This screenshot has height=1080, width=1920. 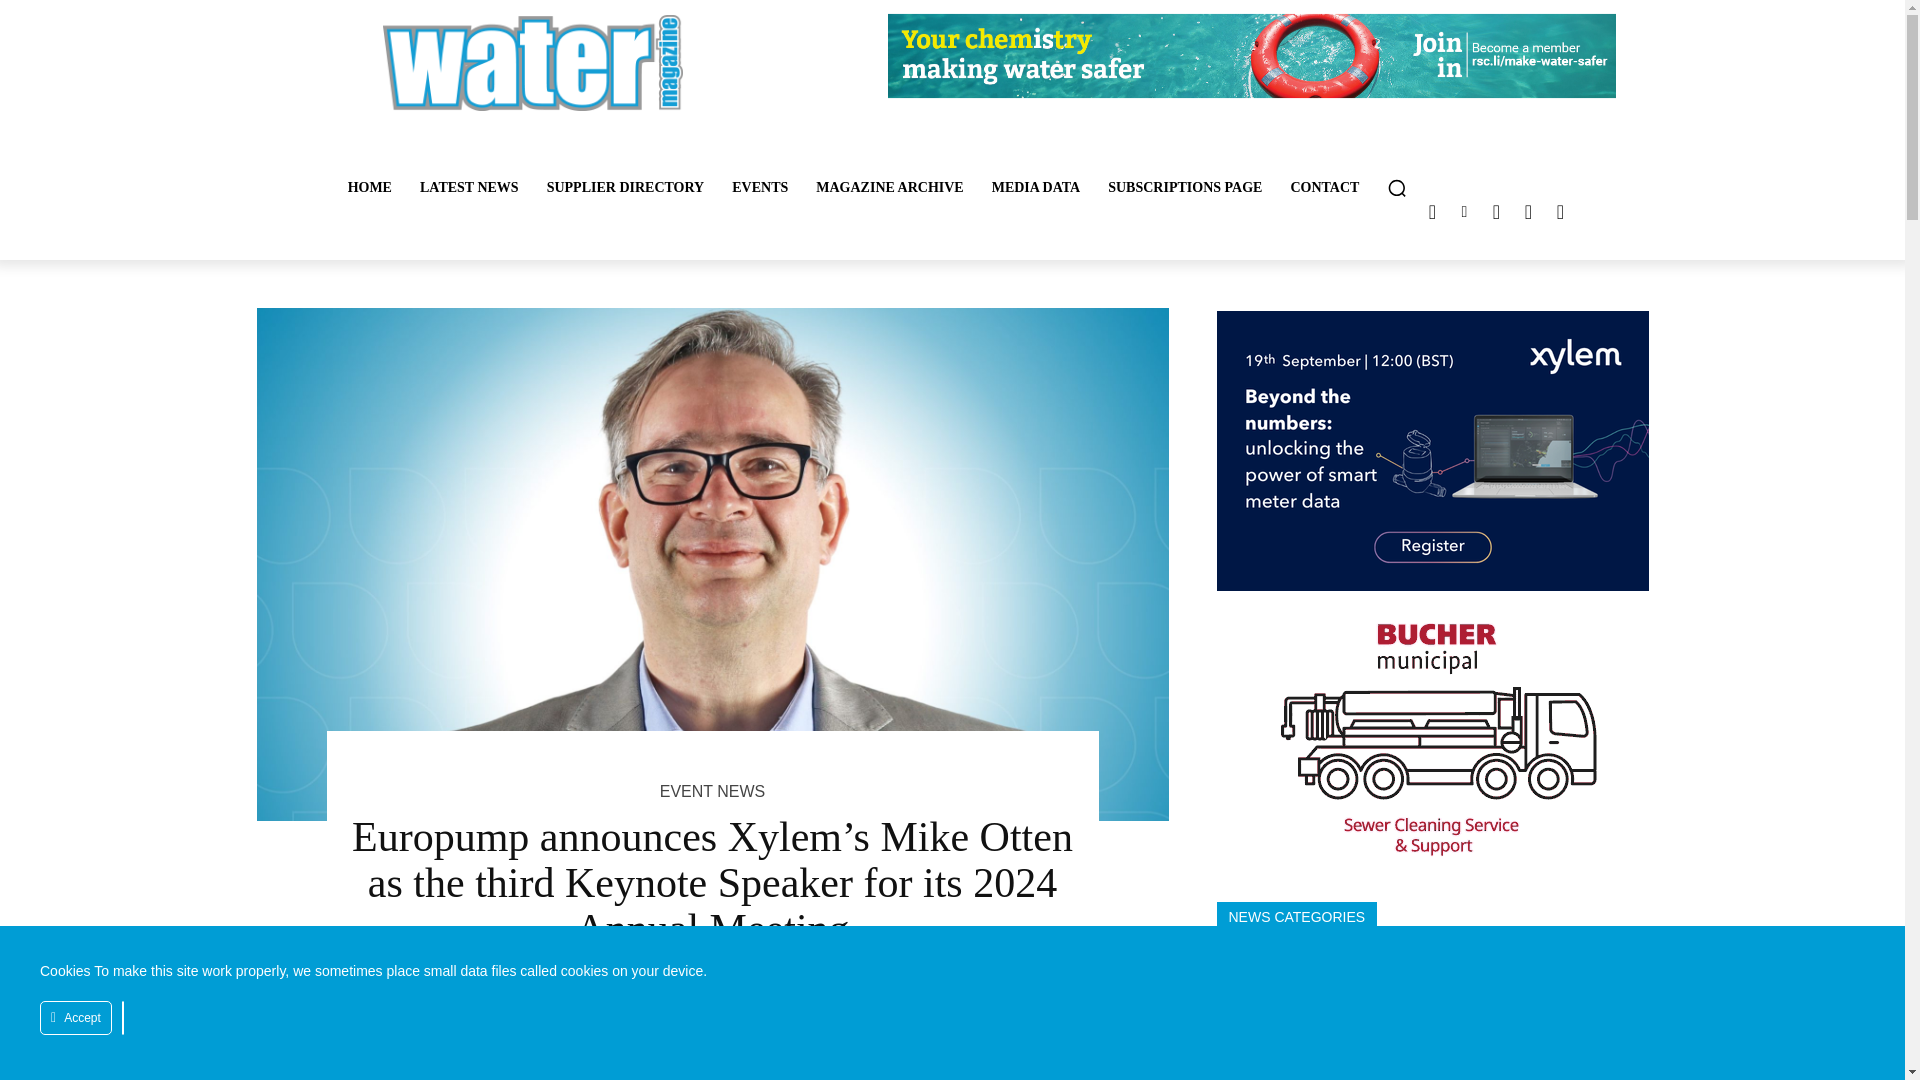 I want to click on HOME, so click(x=370, y=188).